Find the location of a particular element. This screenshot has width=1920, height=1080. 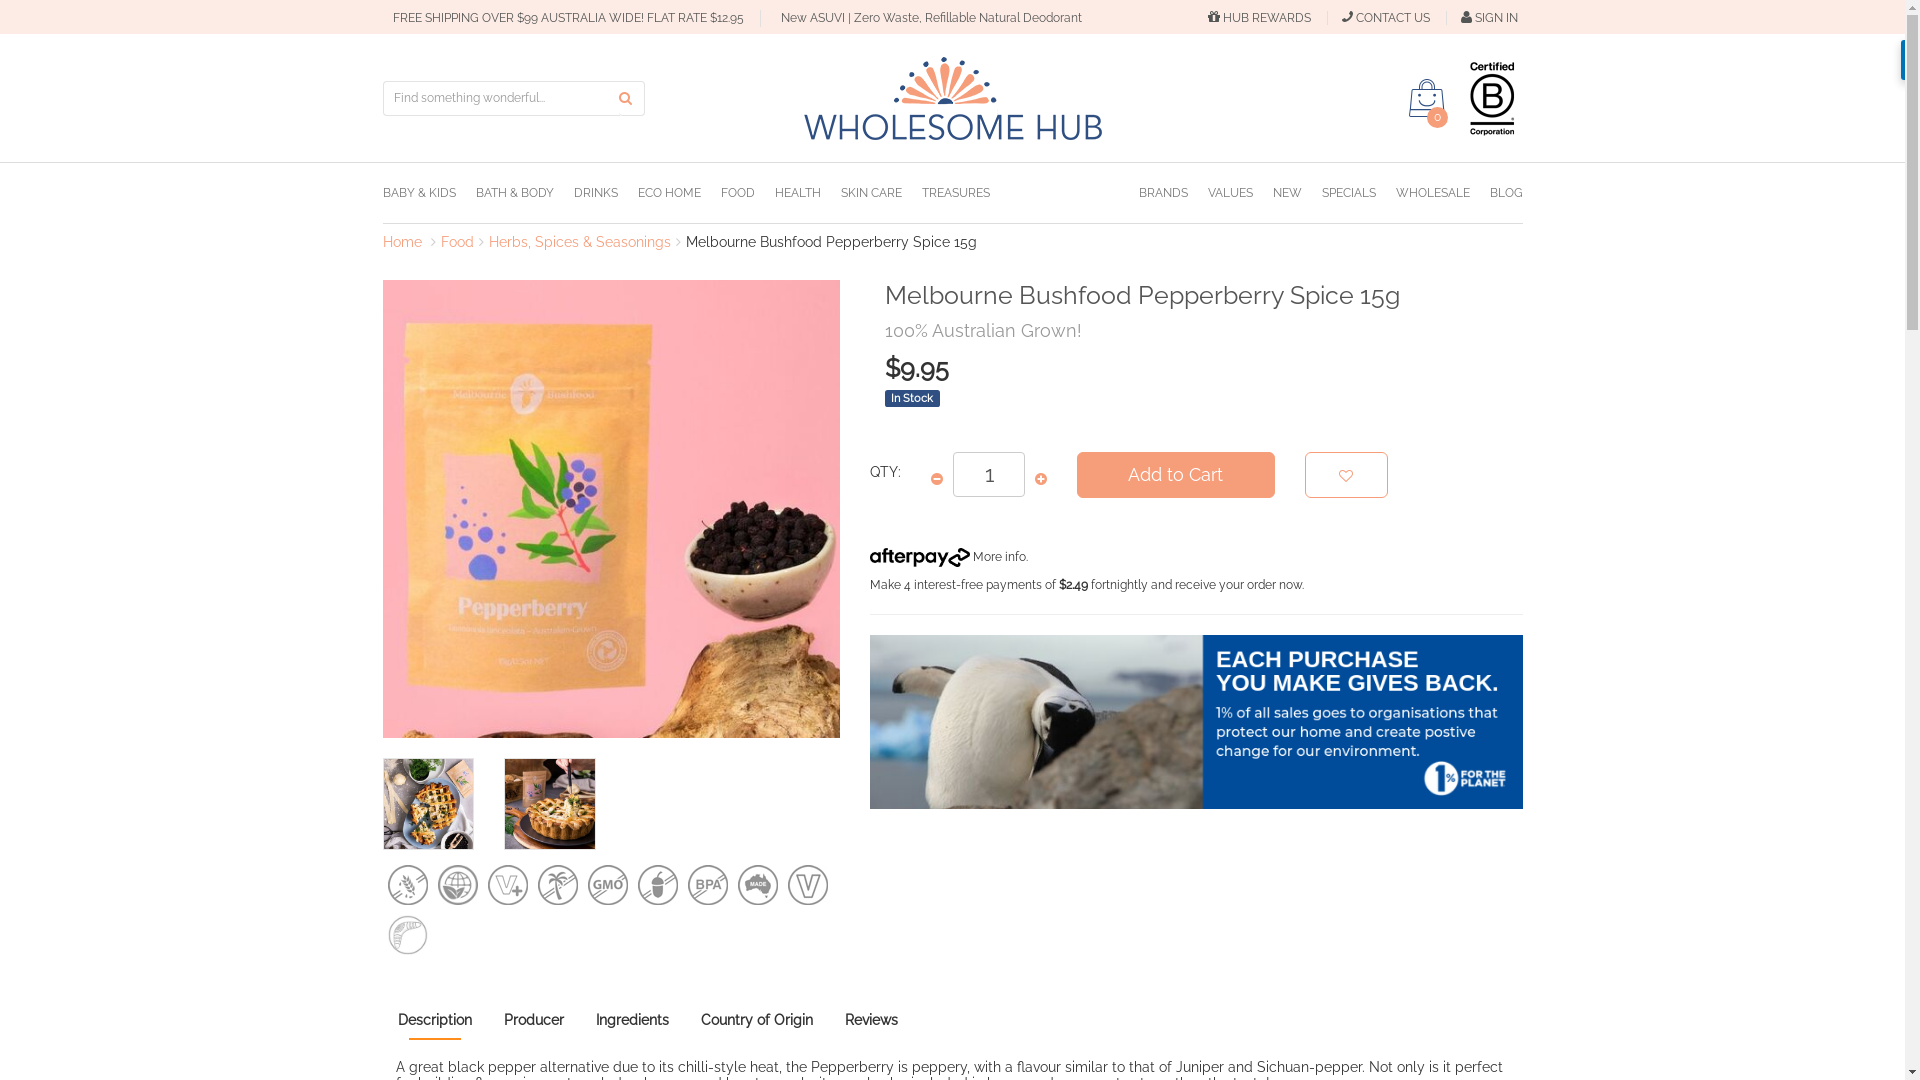

Melbourne Bushfood Pepperberry Spice 15g is located at coordinates (832, 242).